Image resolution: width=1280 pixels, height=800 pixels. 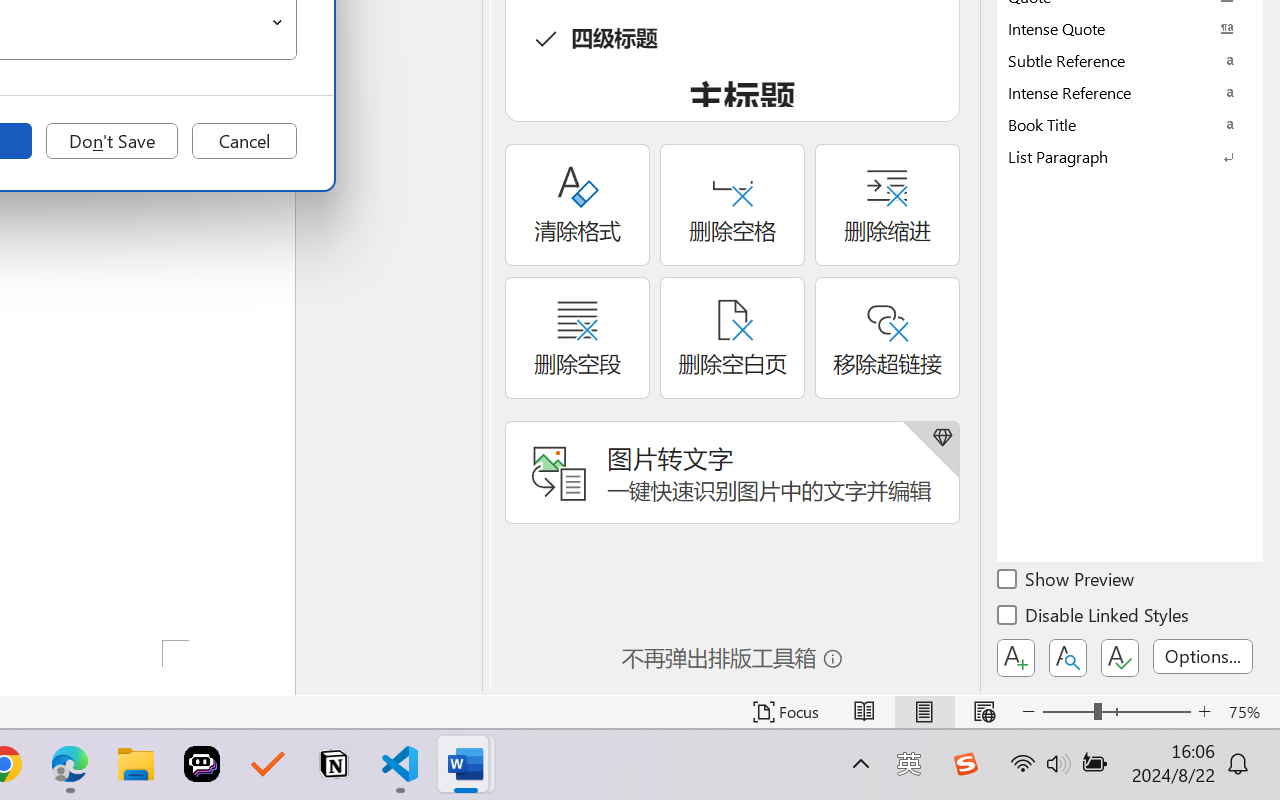 I want to click on Read Mode, so click(x=864, y=712).